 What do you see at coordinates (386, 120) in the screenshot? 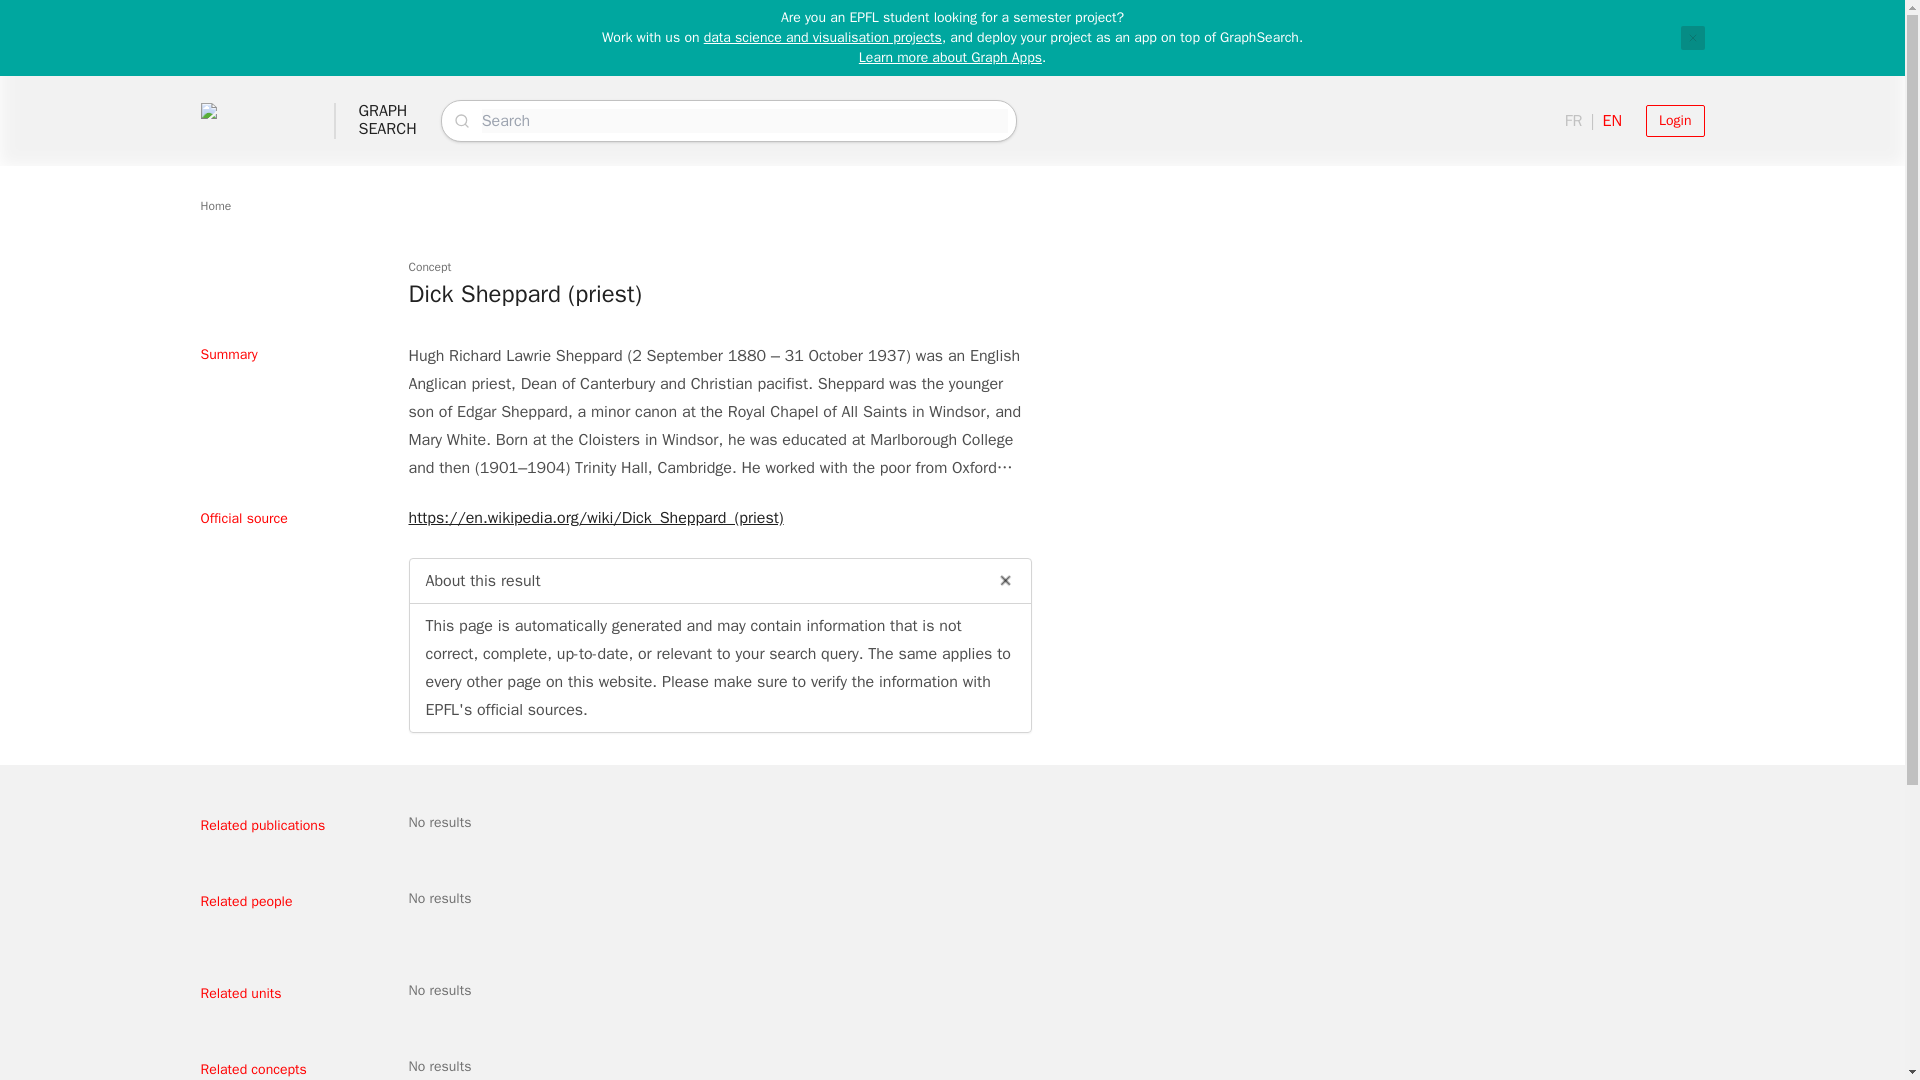
I see `Home` at bounding box center [386, 120].